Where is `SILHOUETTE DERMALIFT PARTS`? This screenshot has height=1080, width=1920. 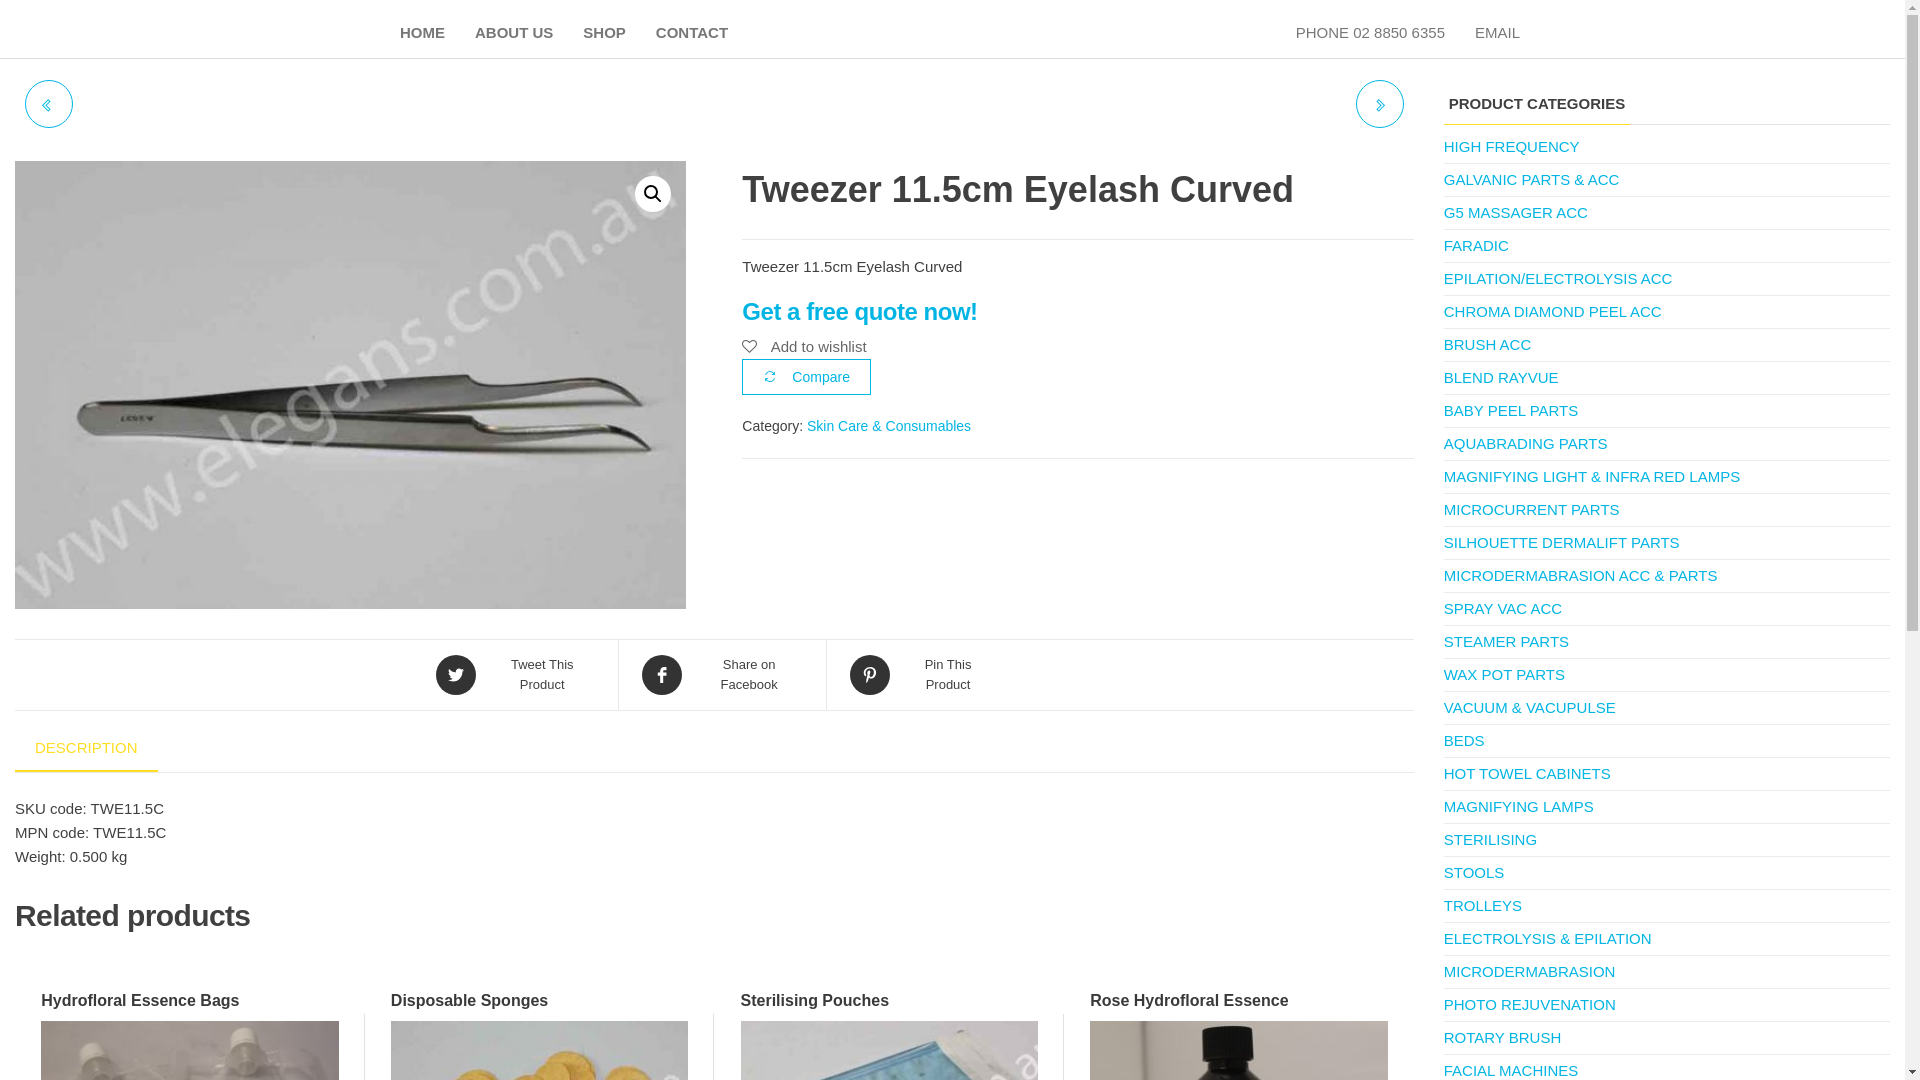
SILHOUETTE DERMALIFT PARTS is located at coordinates (1562, 542).